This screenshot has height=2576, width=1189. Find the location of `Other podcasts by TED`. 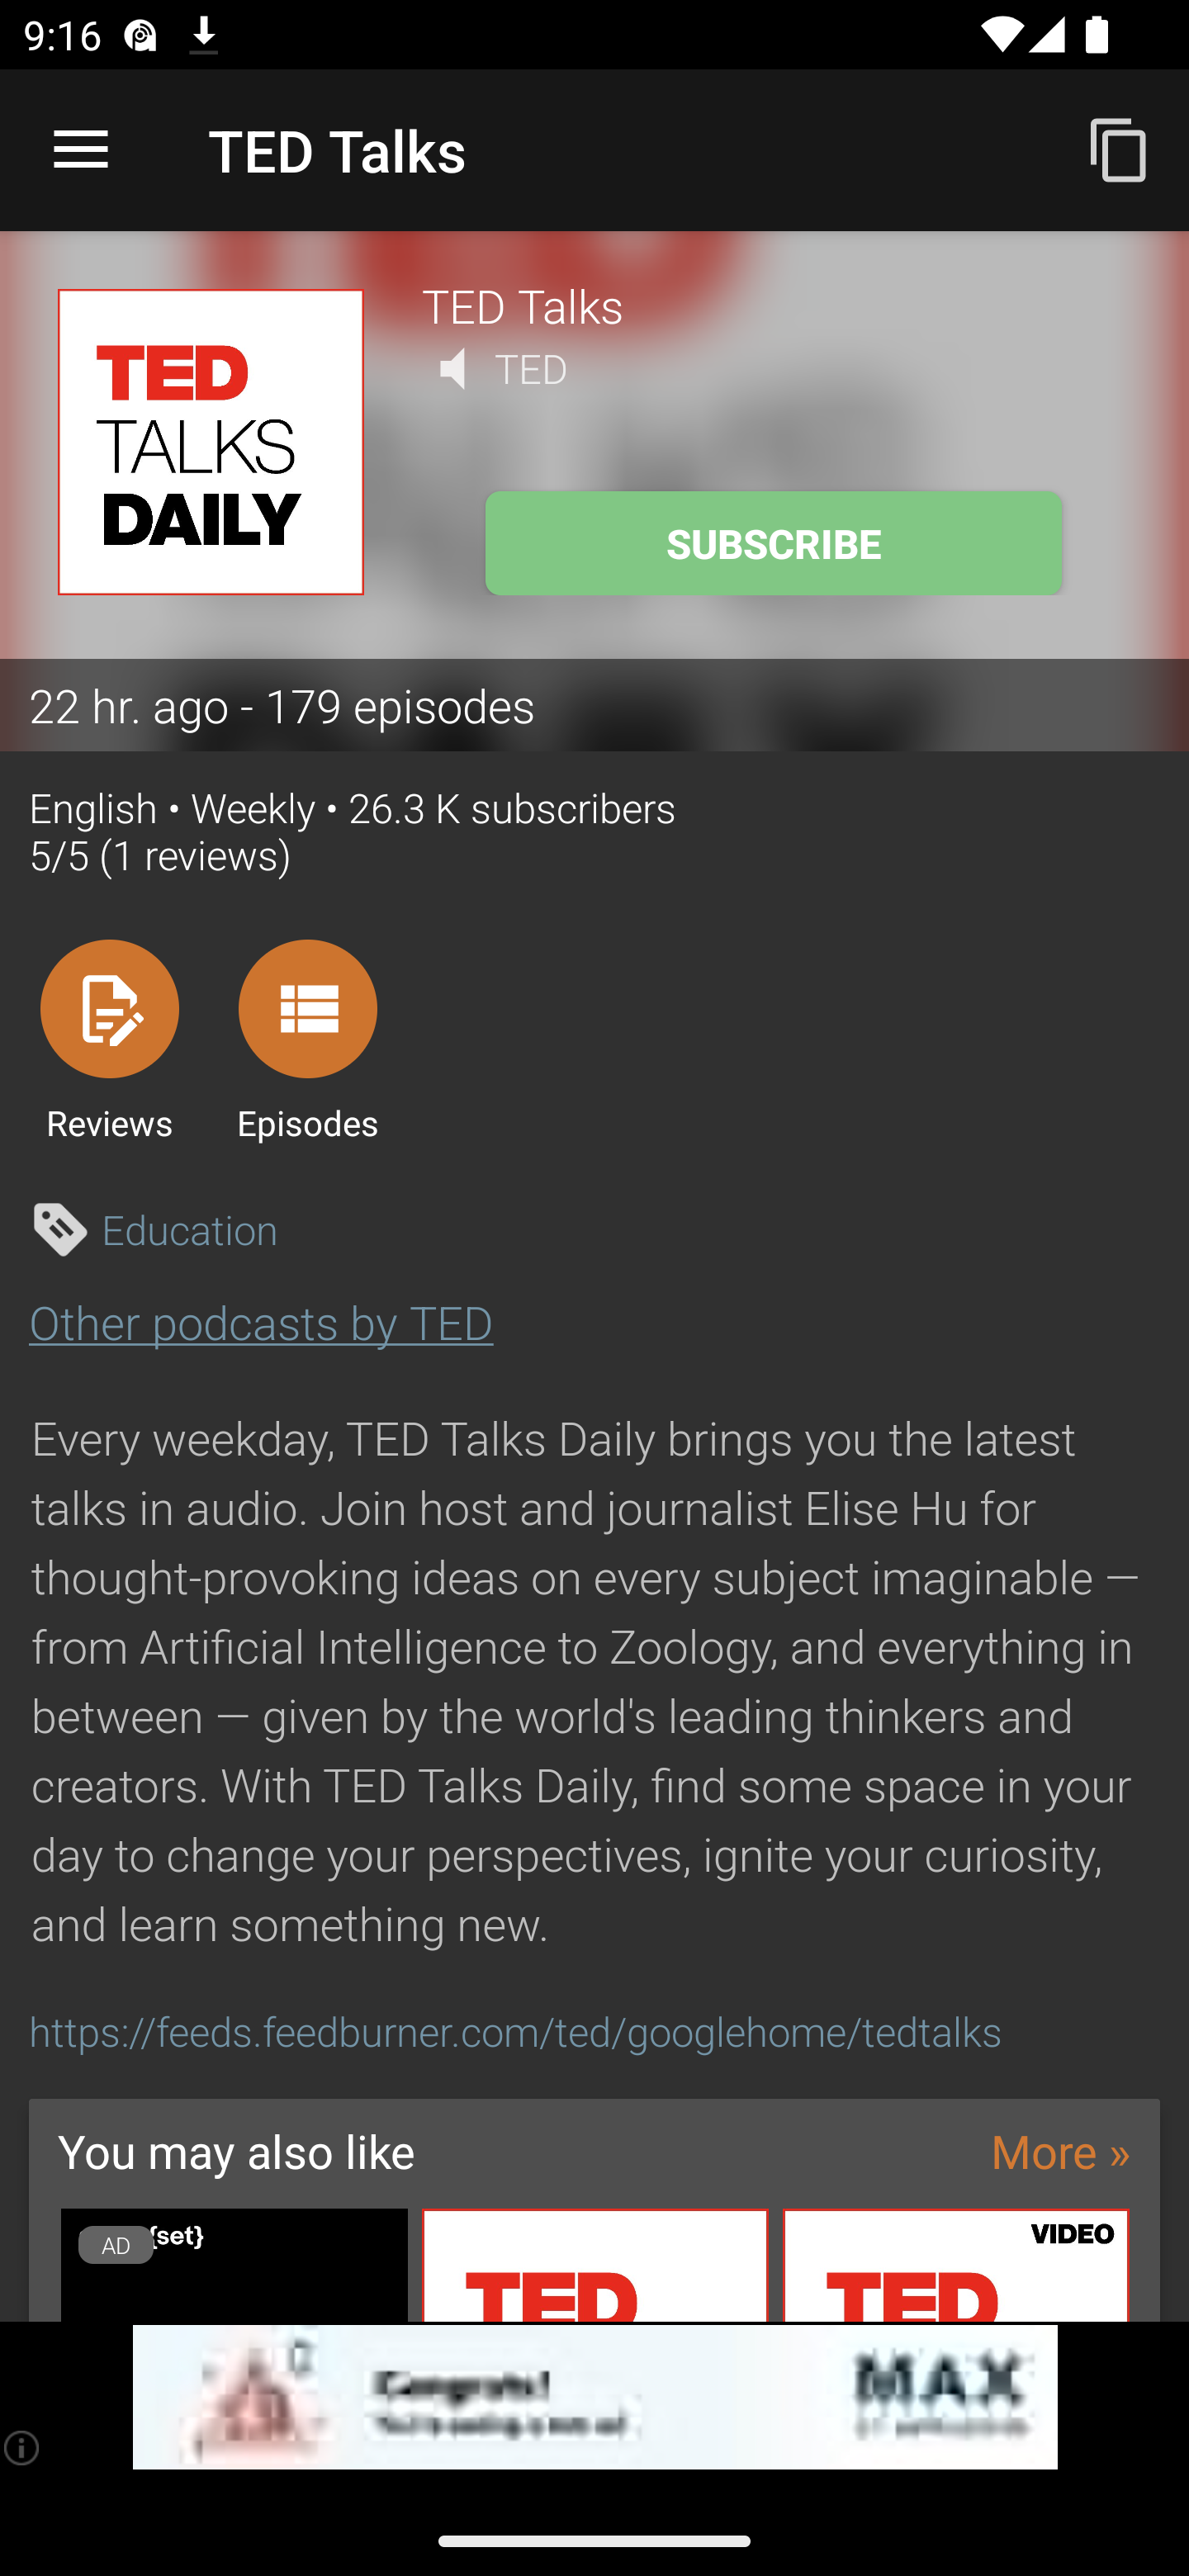

Other podcasts by TED is located at coordinates (261, 1321).